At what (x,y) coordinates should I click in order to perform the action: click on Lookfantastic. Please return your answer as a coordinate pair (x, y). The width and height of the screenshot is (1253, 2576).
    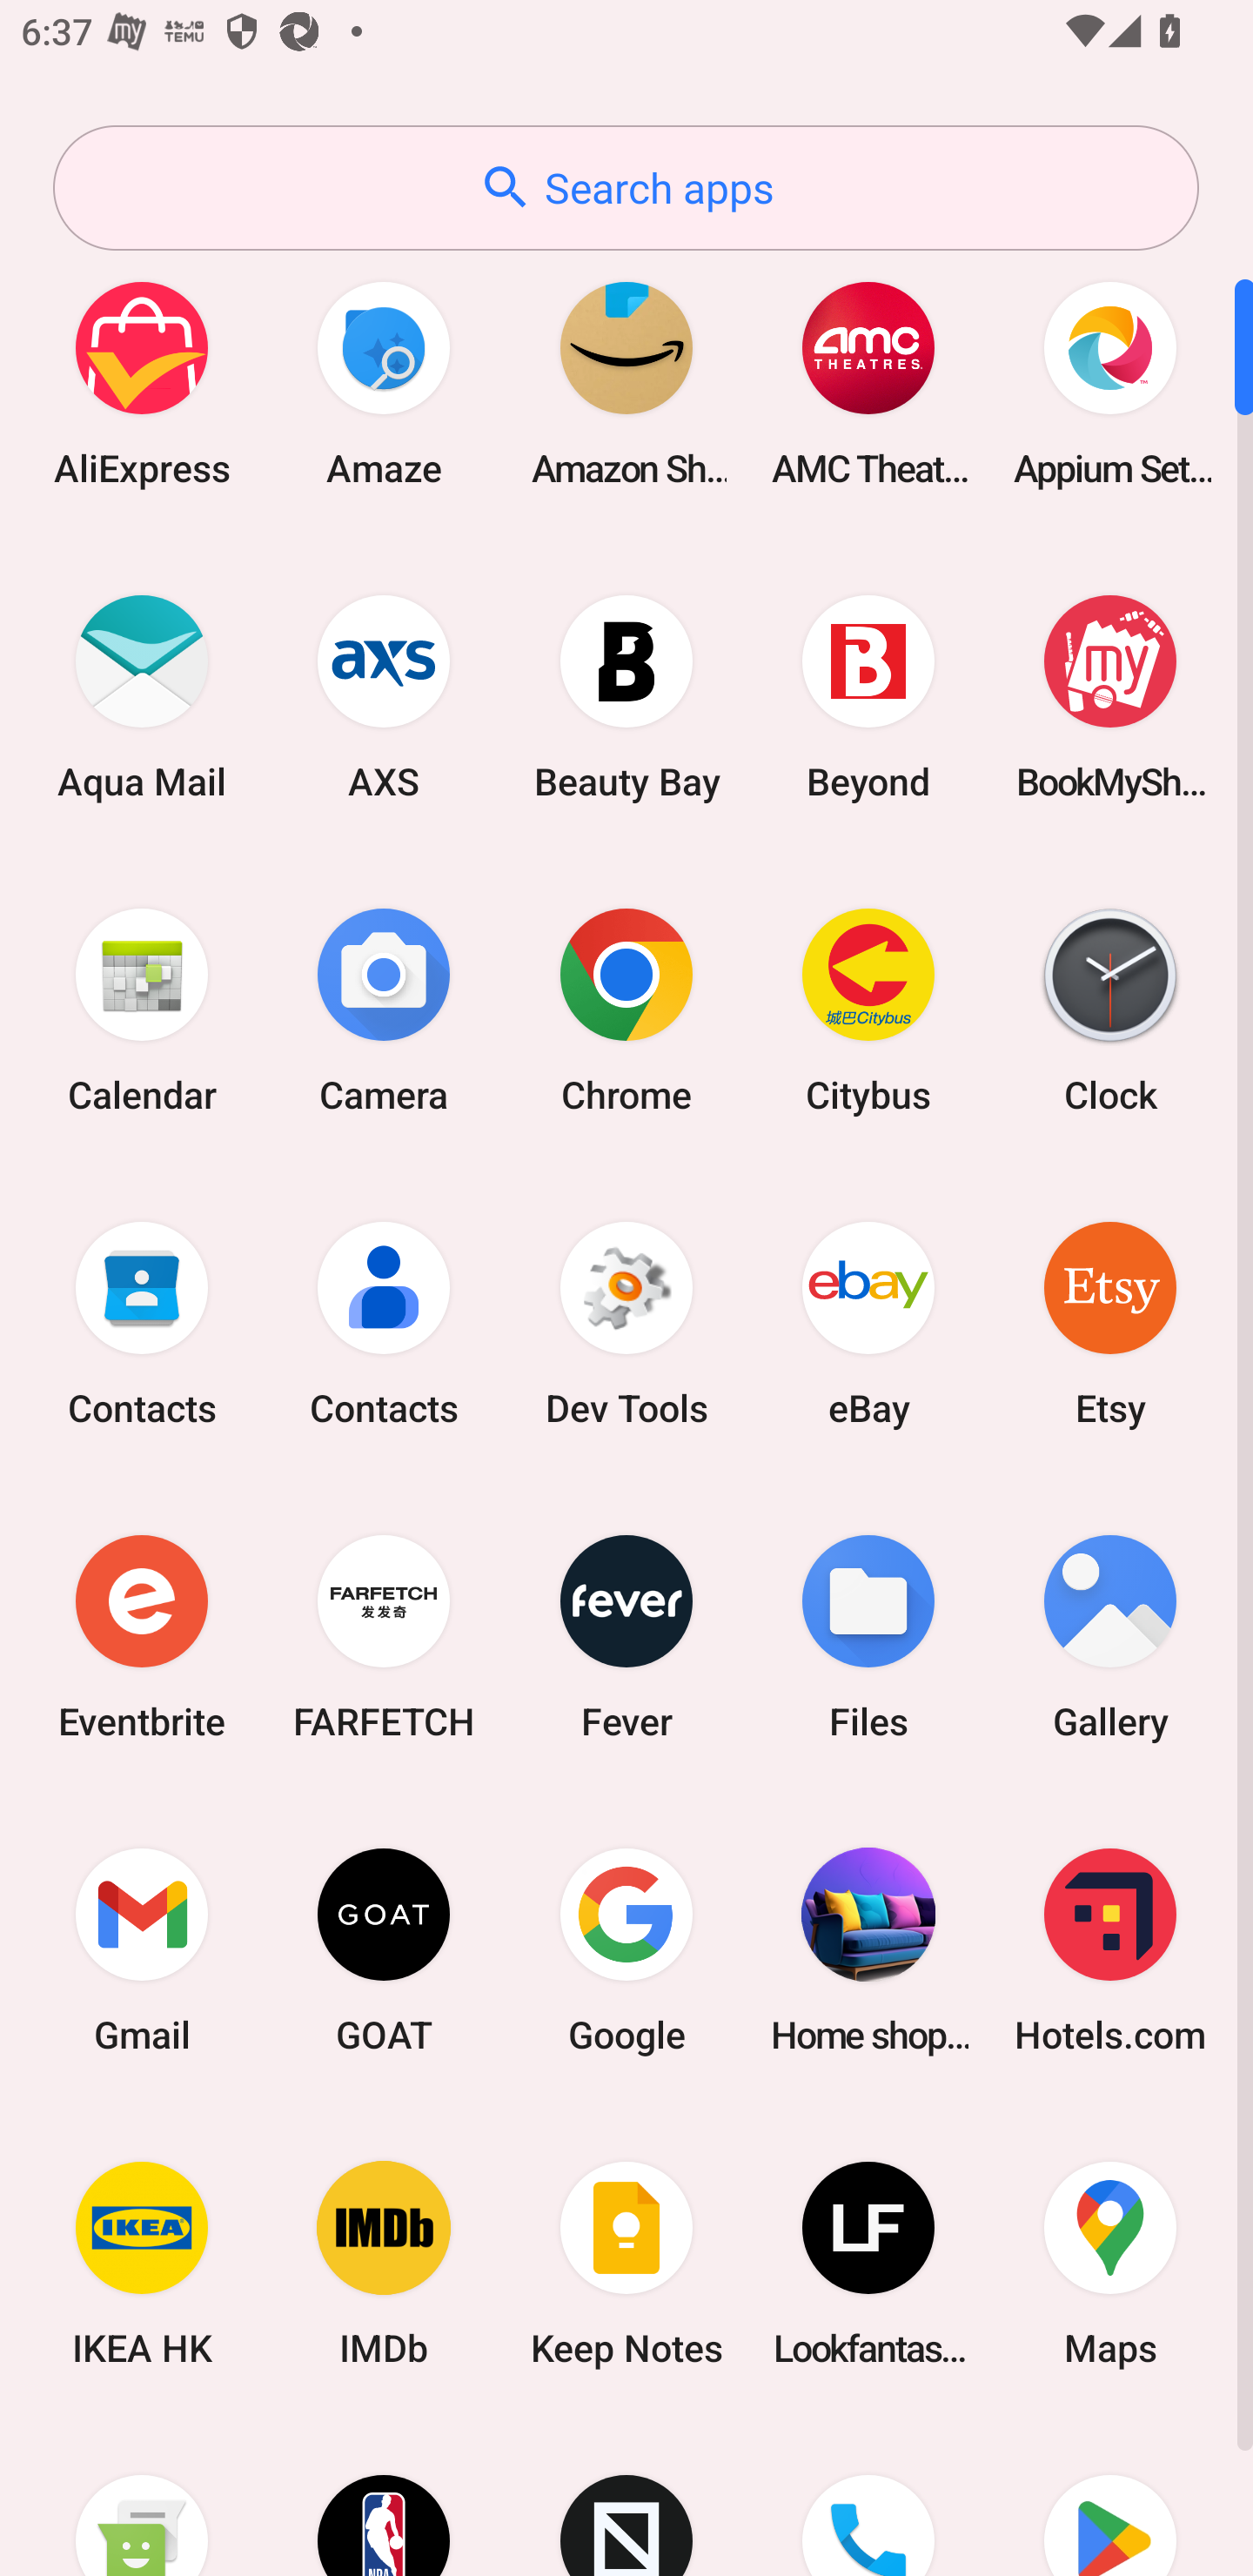
    Looking at the image, I should click on (868, 2264).